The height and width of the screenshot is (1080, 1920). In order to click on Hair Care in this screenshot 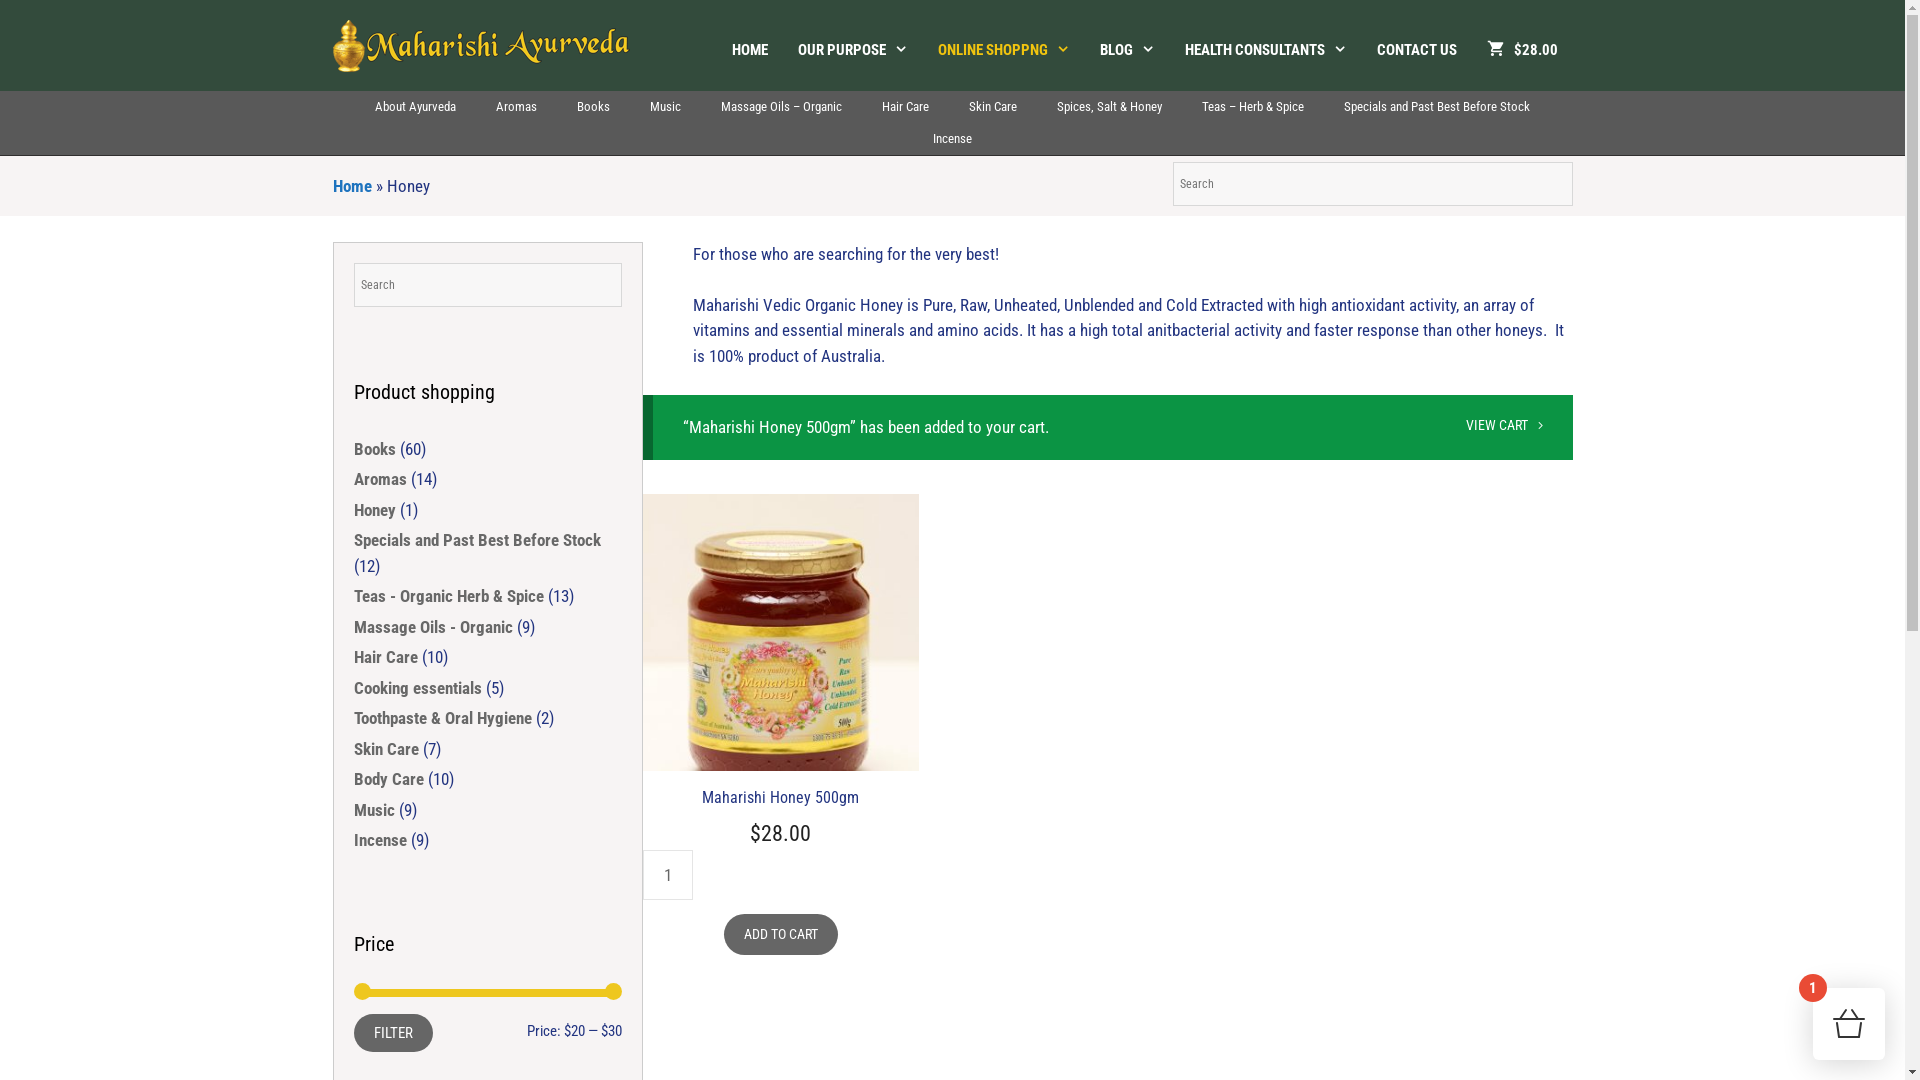, I will do `click(386, 657)`.